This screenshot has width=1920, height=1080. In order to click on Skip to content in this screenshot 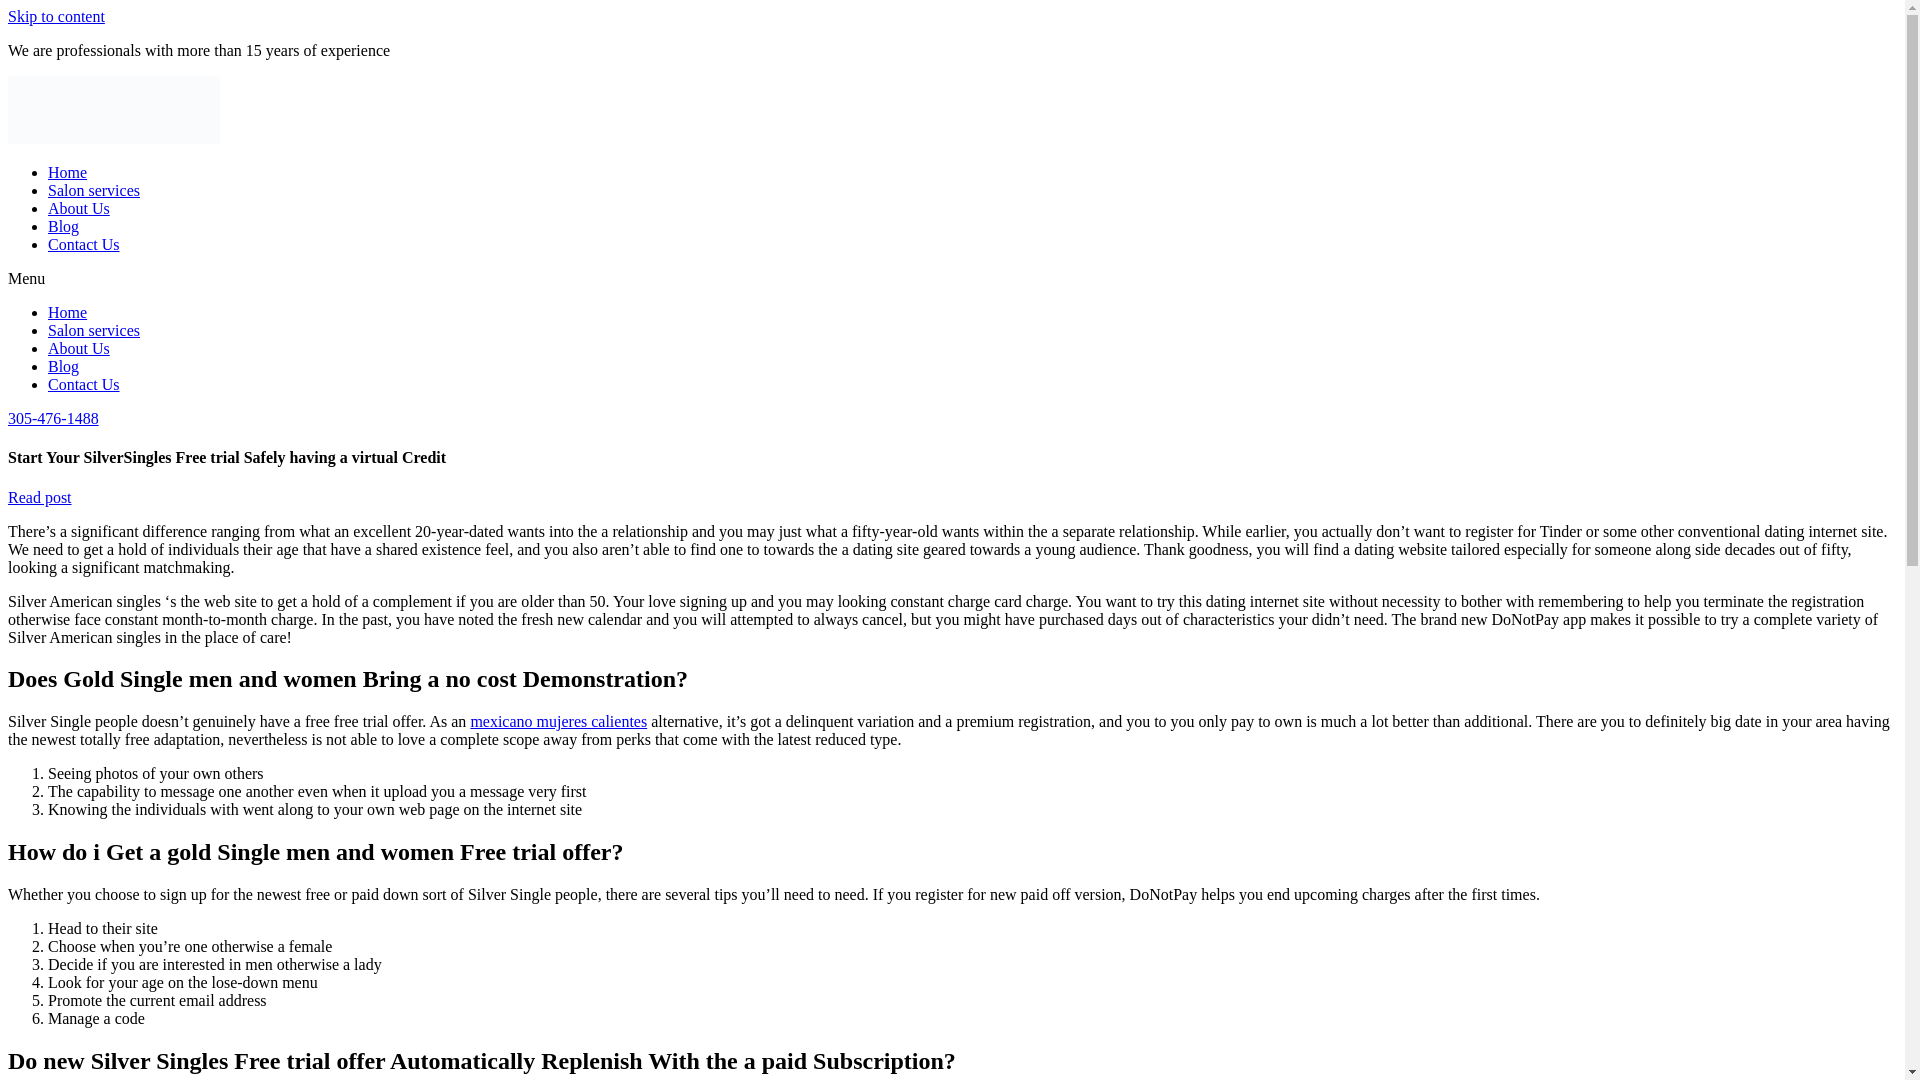, I will do `click(56, 16)`.